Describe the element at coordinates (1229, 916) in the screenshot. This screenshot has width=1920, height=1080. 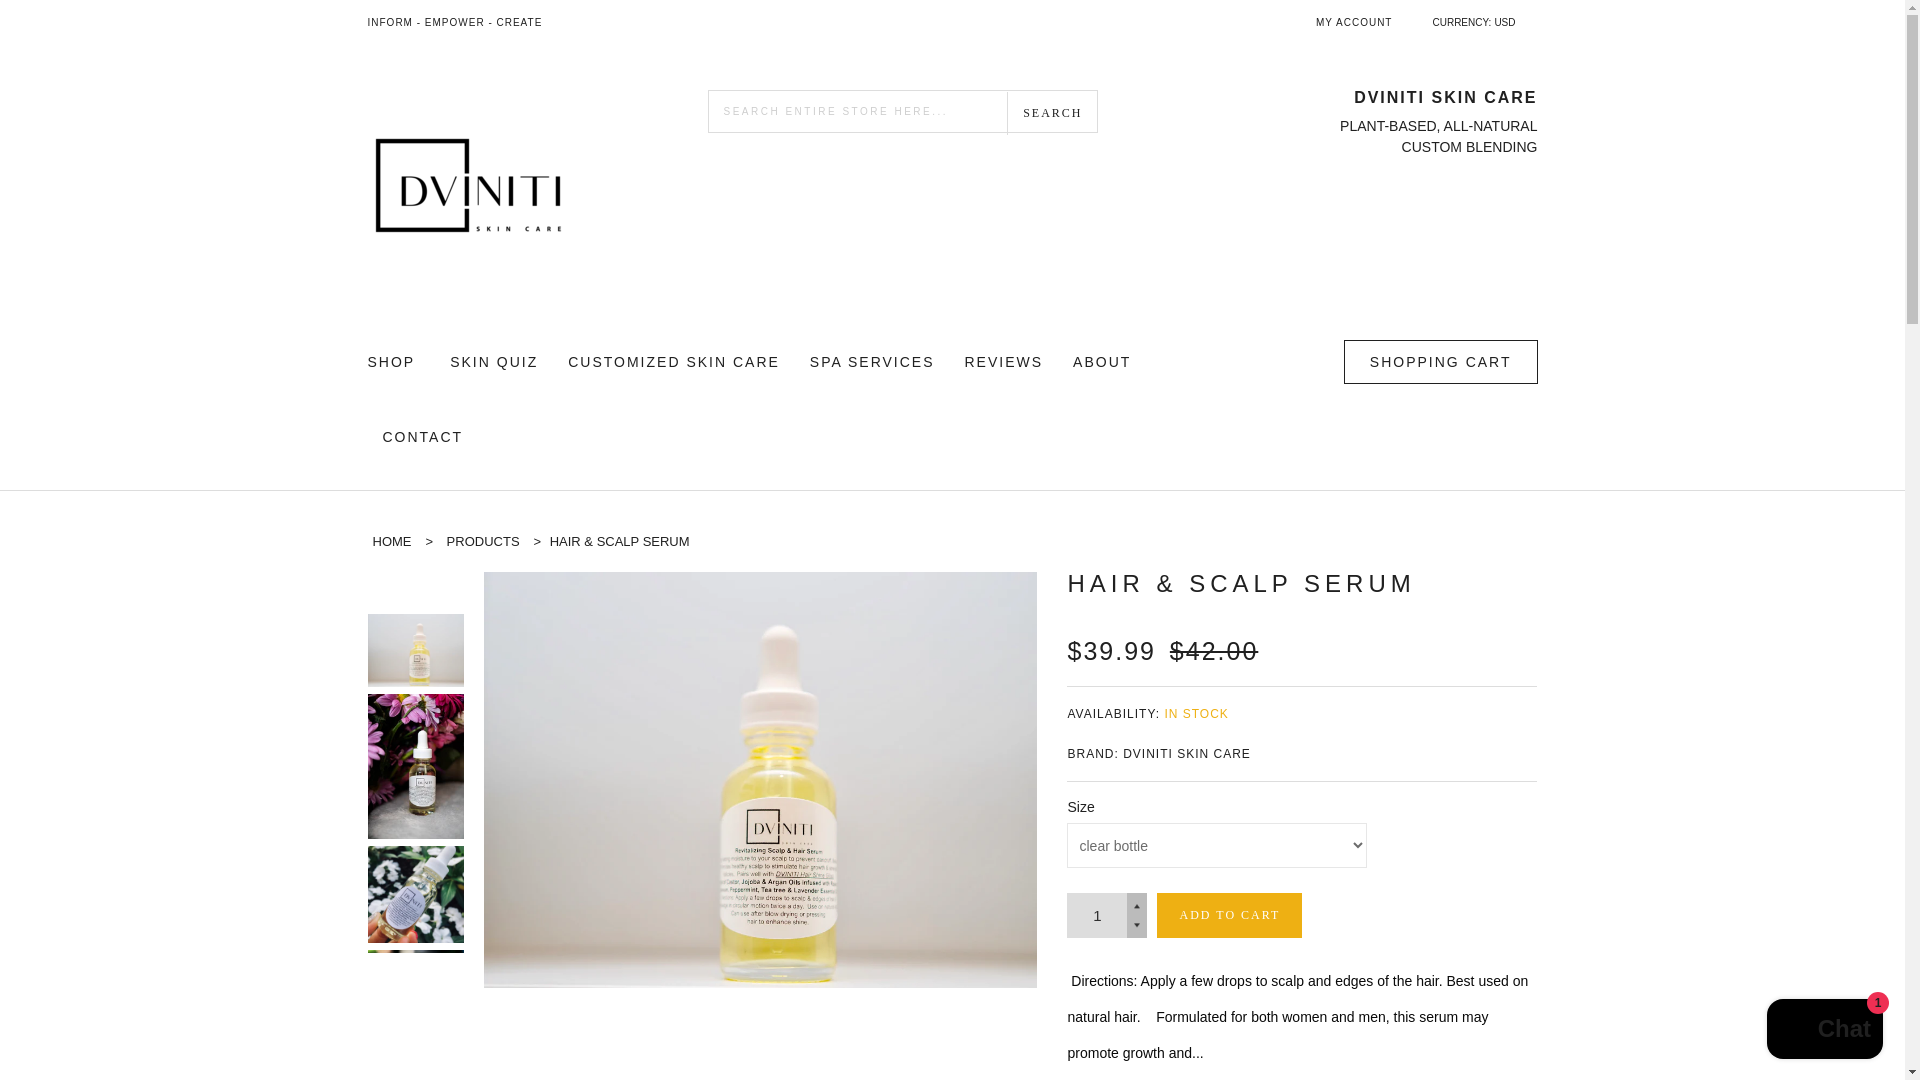
I see `Add to Cart` at that location.